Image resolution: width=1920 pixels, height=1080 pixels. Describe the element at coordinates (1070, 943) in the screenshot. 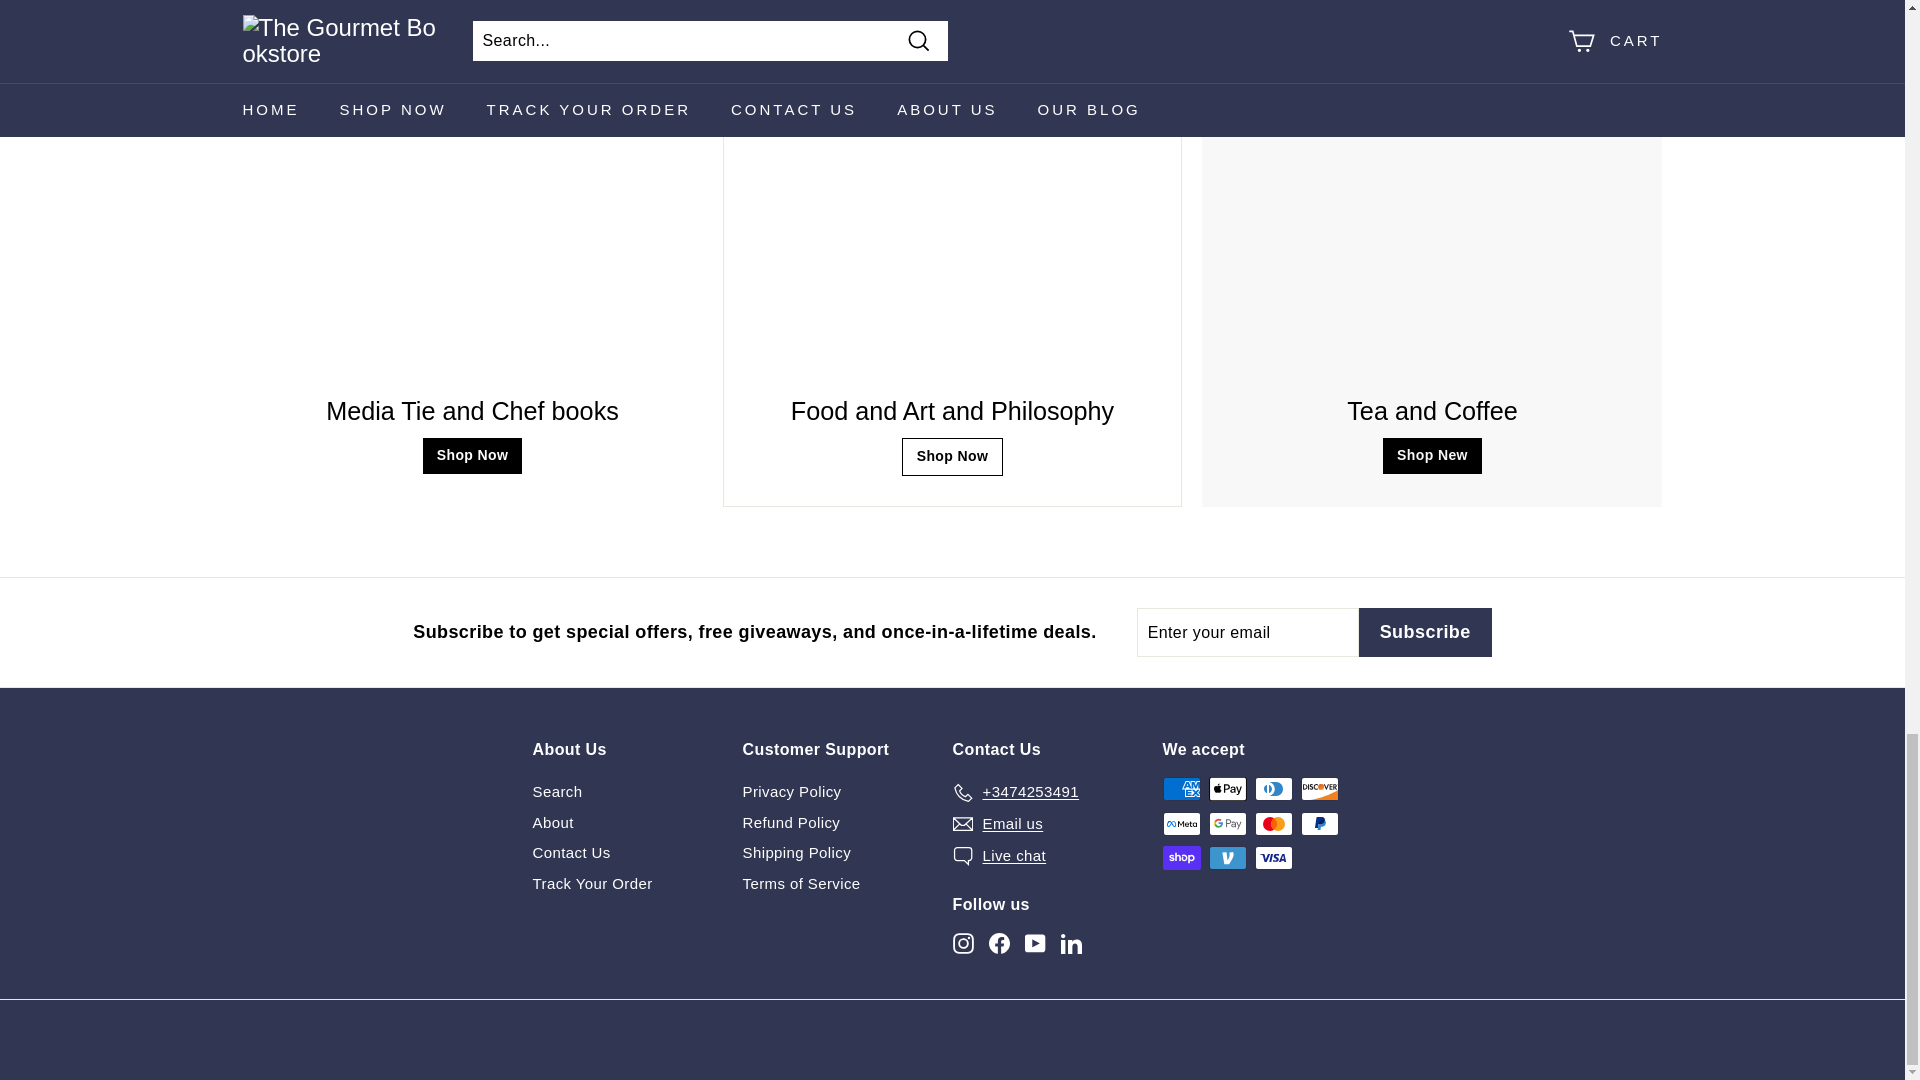

I see `The Gourmet Bookstore on LinkedIn` at that location.